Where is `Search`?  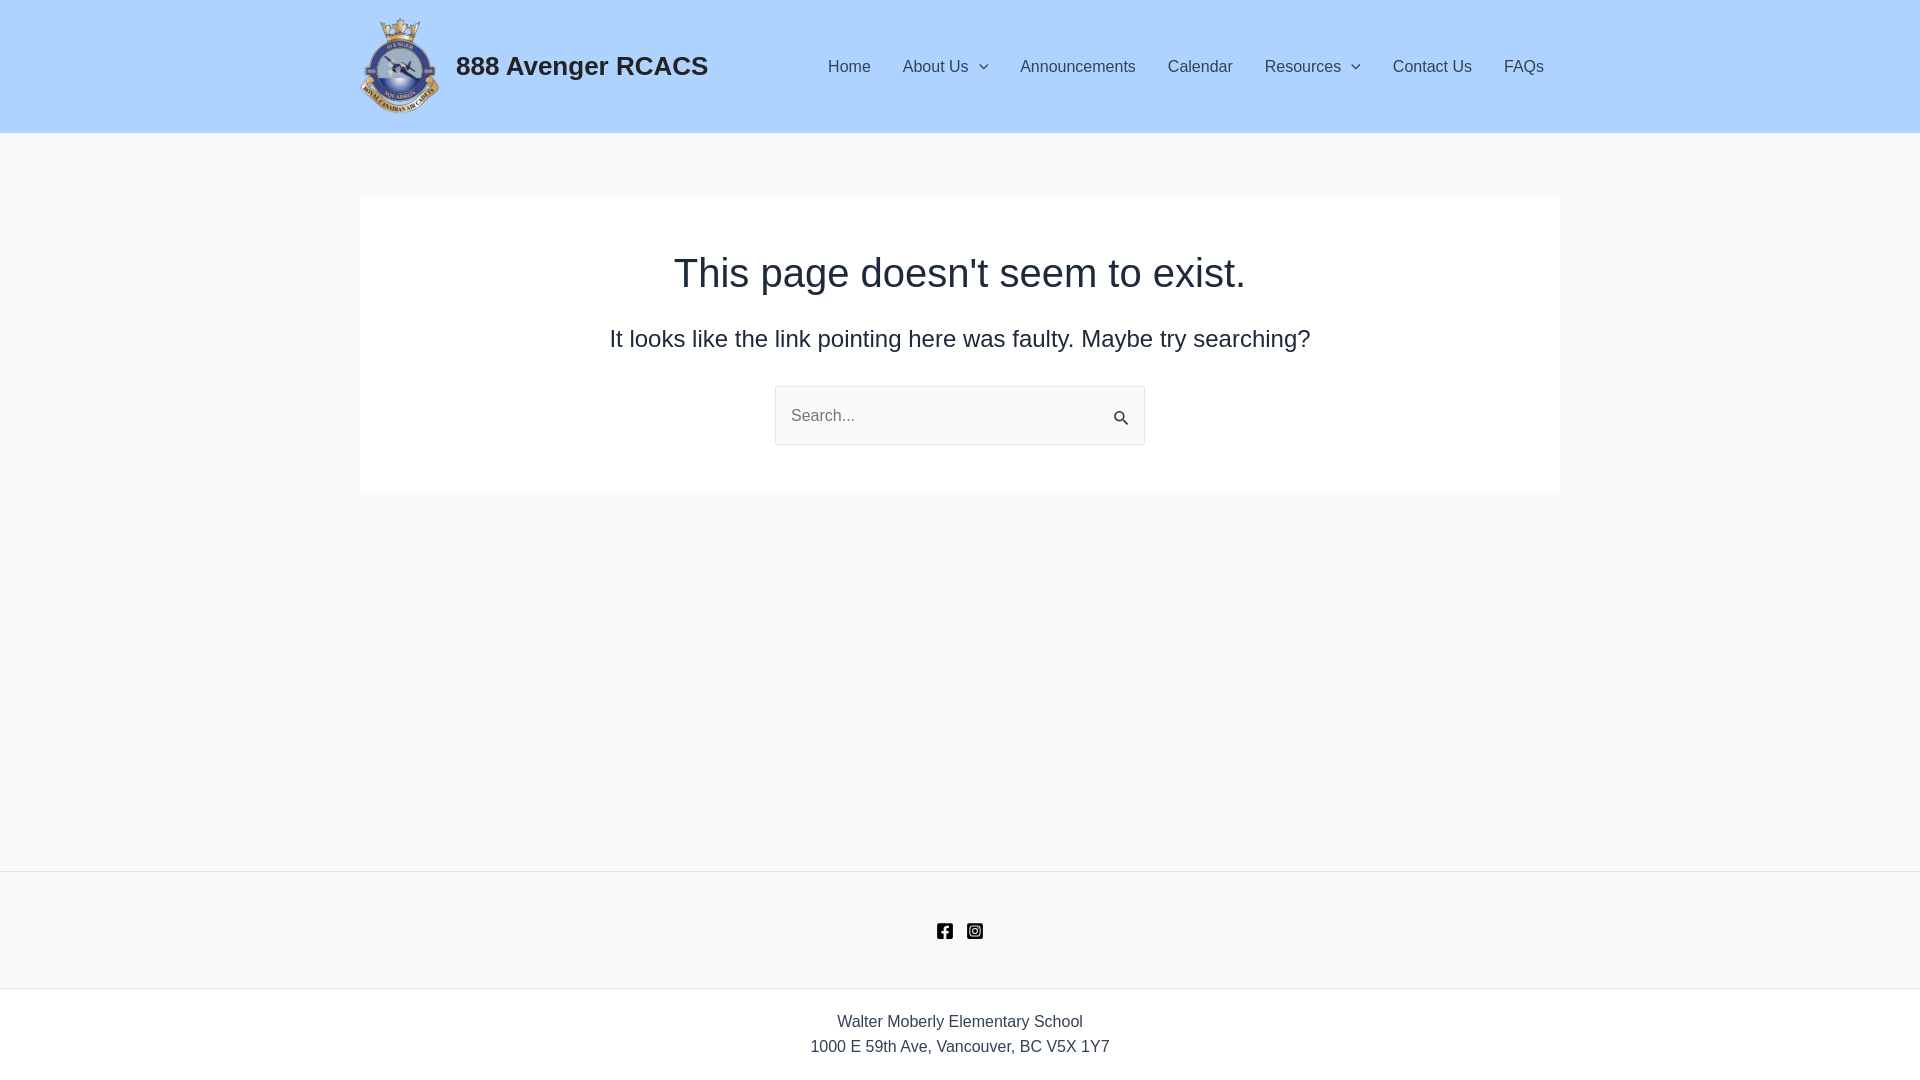 Search is located at coordinates (1122, 407).